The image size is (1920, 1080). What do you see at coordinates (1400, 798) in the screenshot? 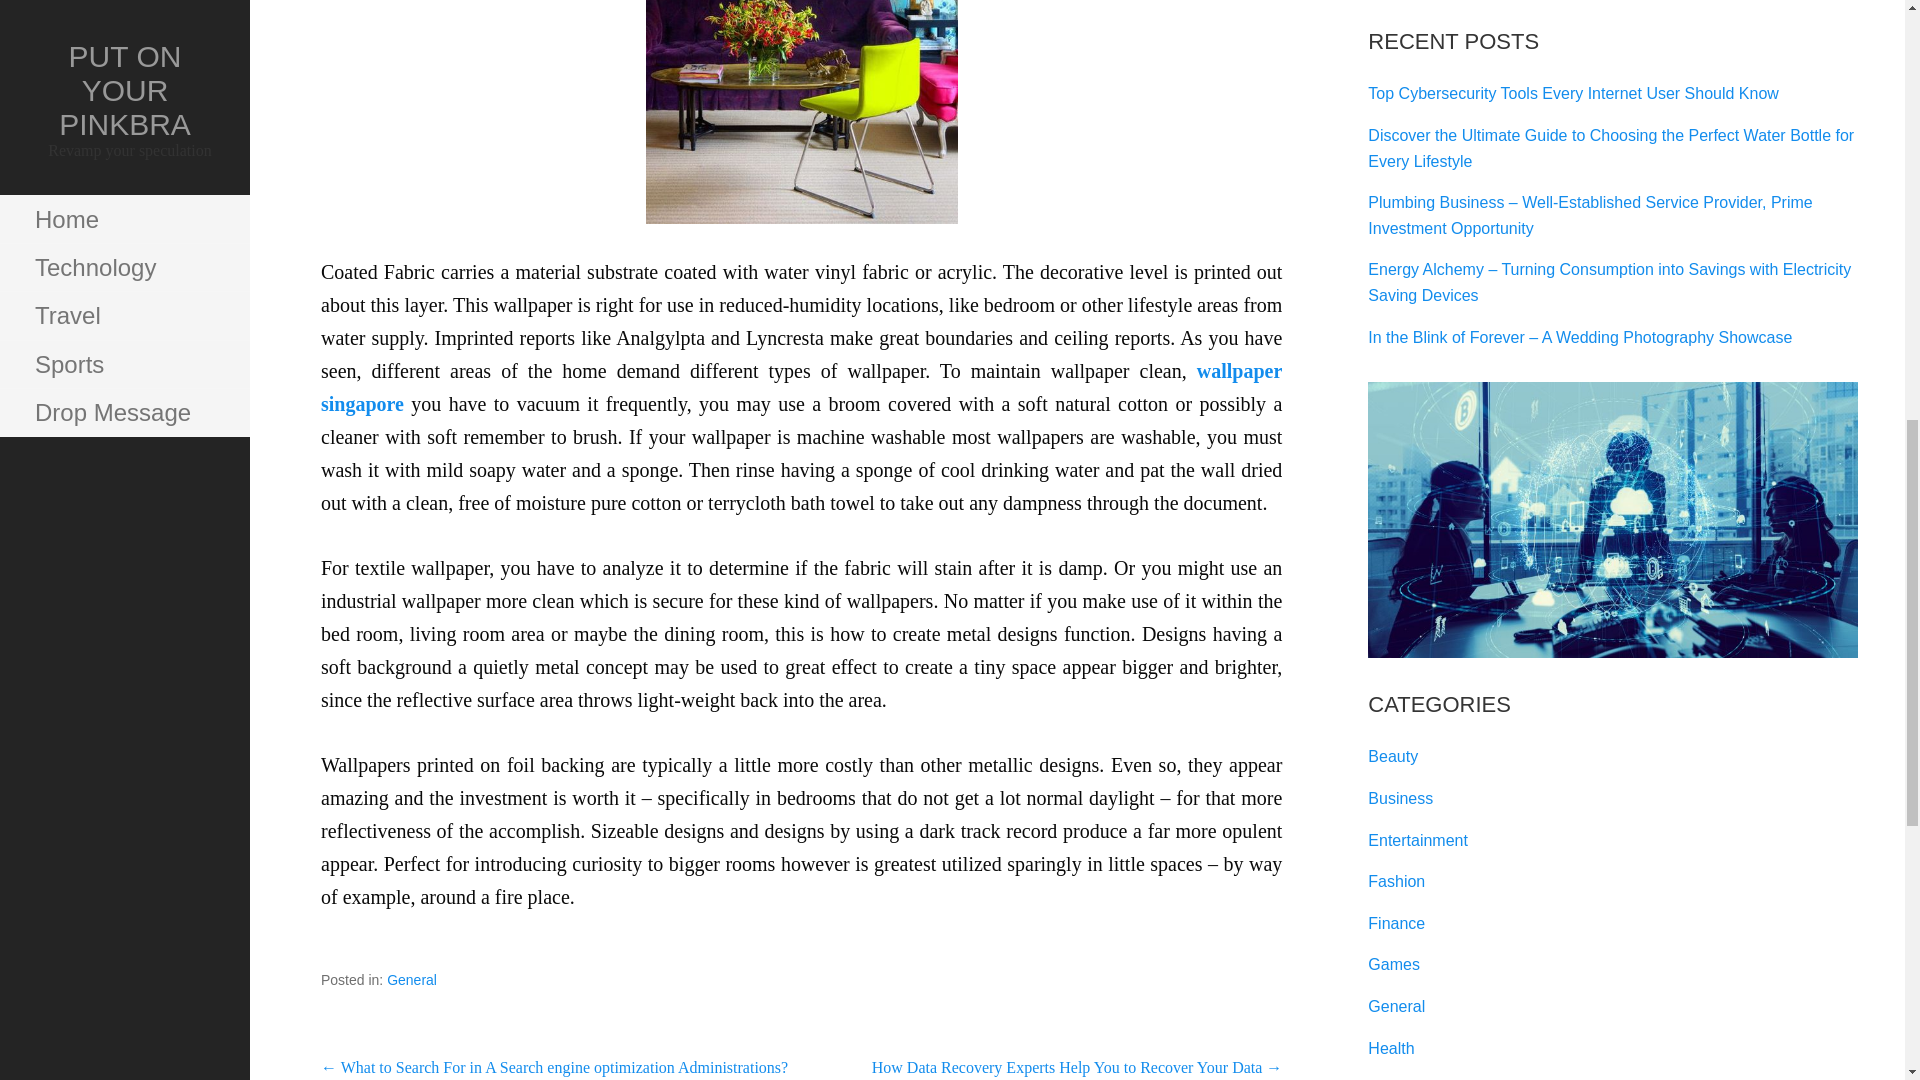
I see `Business` at bounding box center [1400, 798].